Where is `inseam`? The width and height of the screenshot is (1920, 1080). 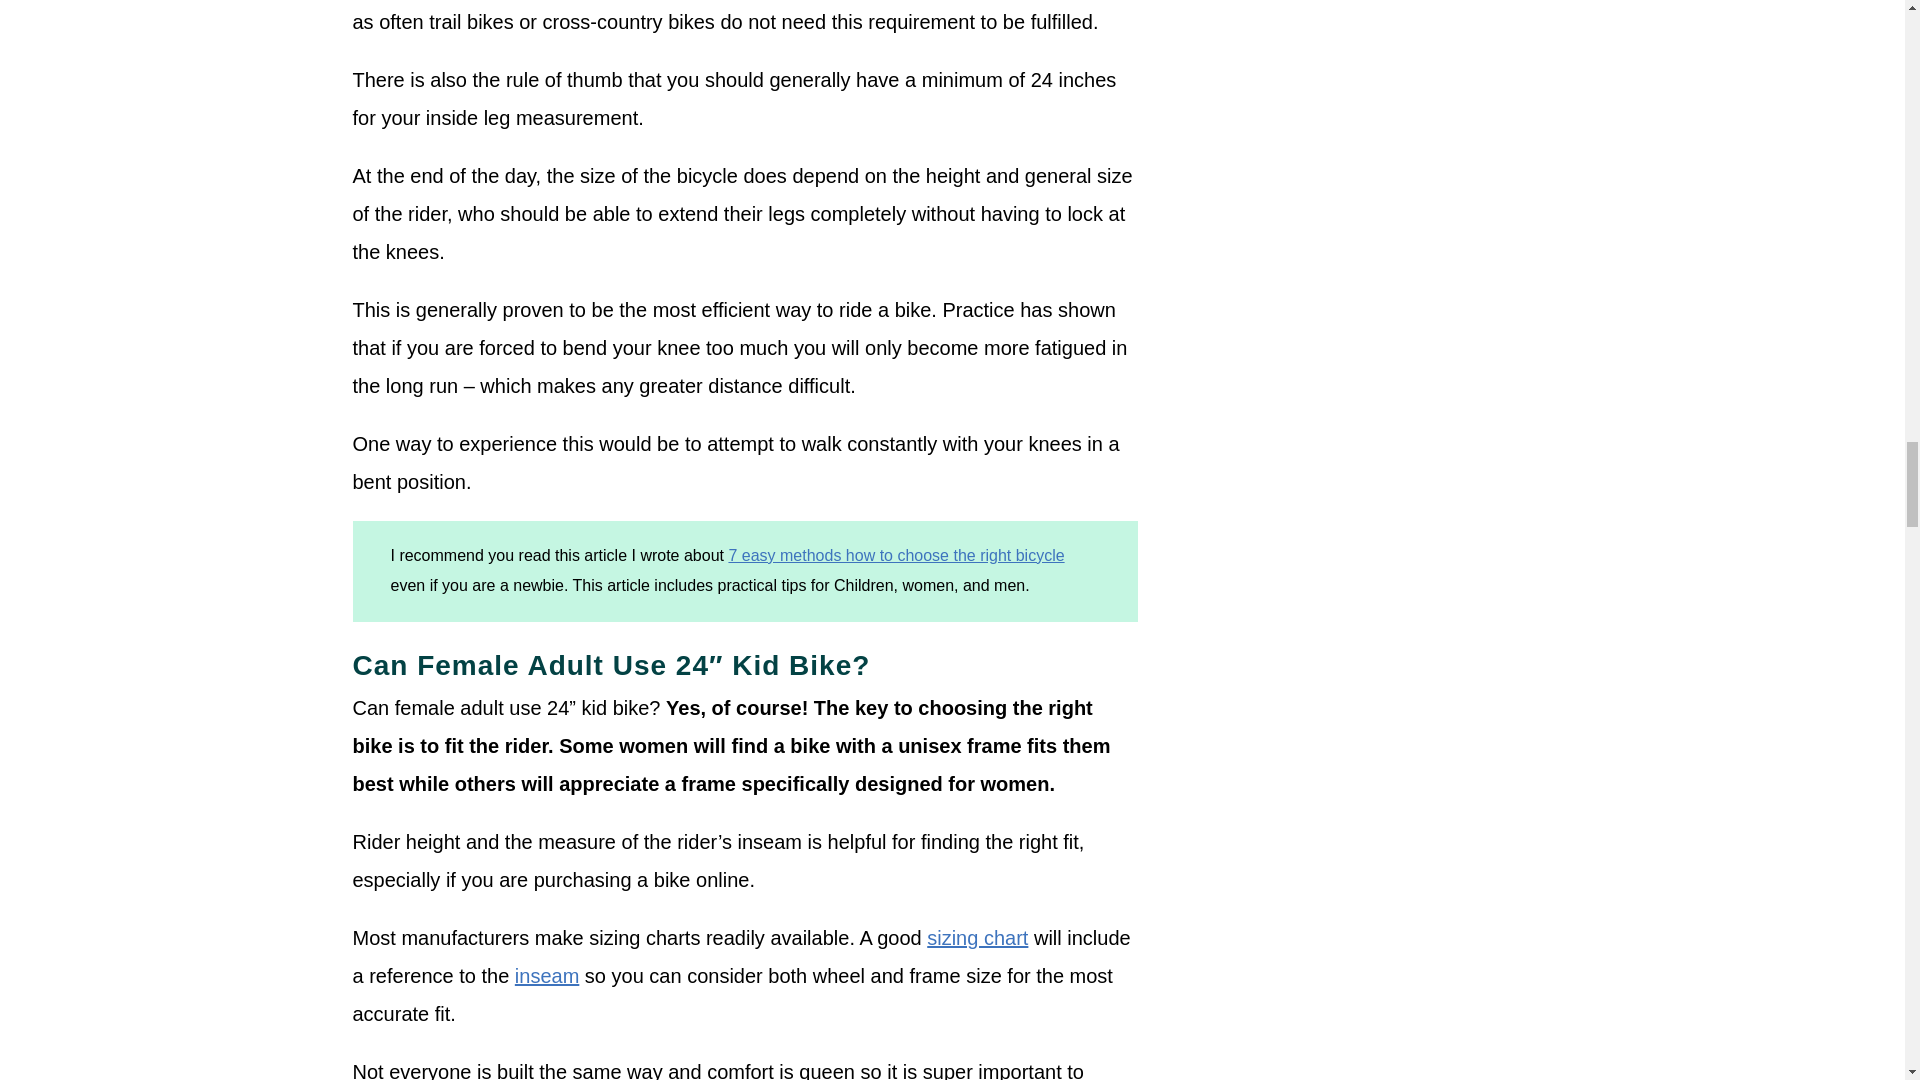 inseam is located at coordinates (546, 976).